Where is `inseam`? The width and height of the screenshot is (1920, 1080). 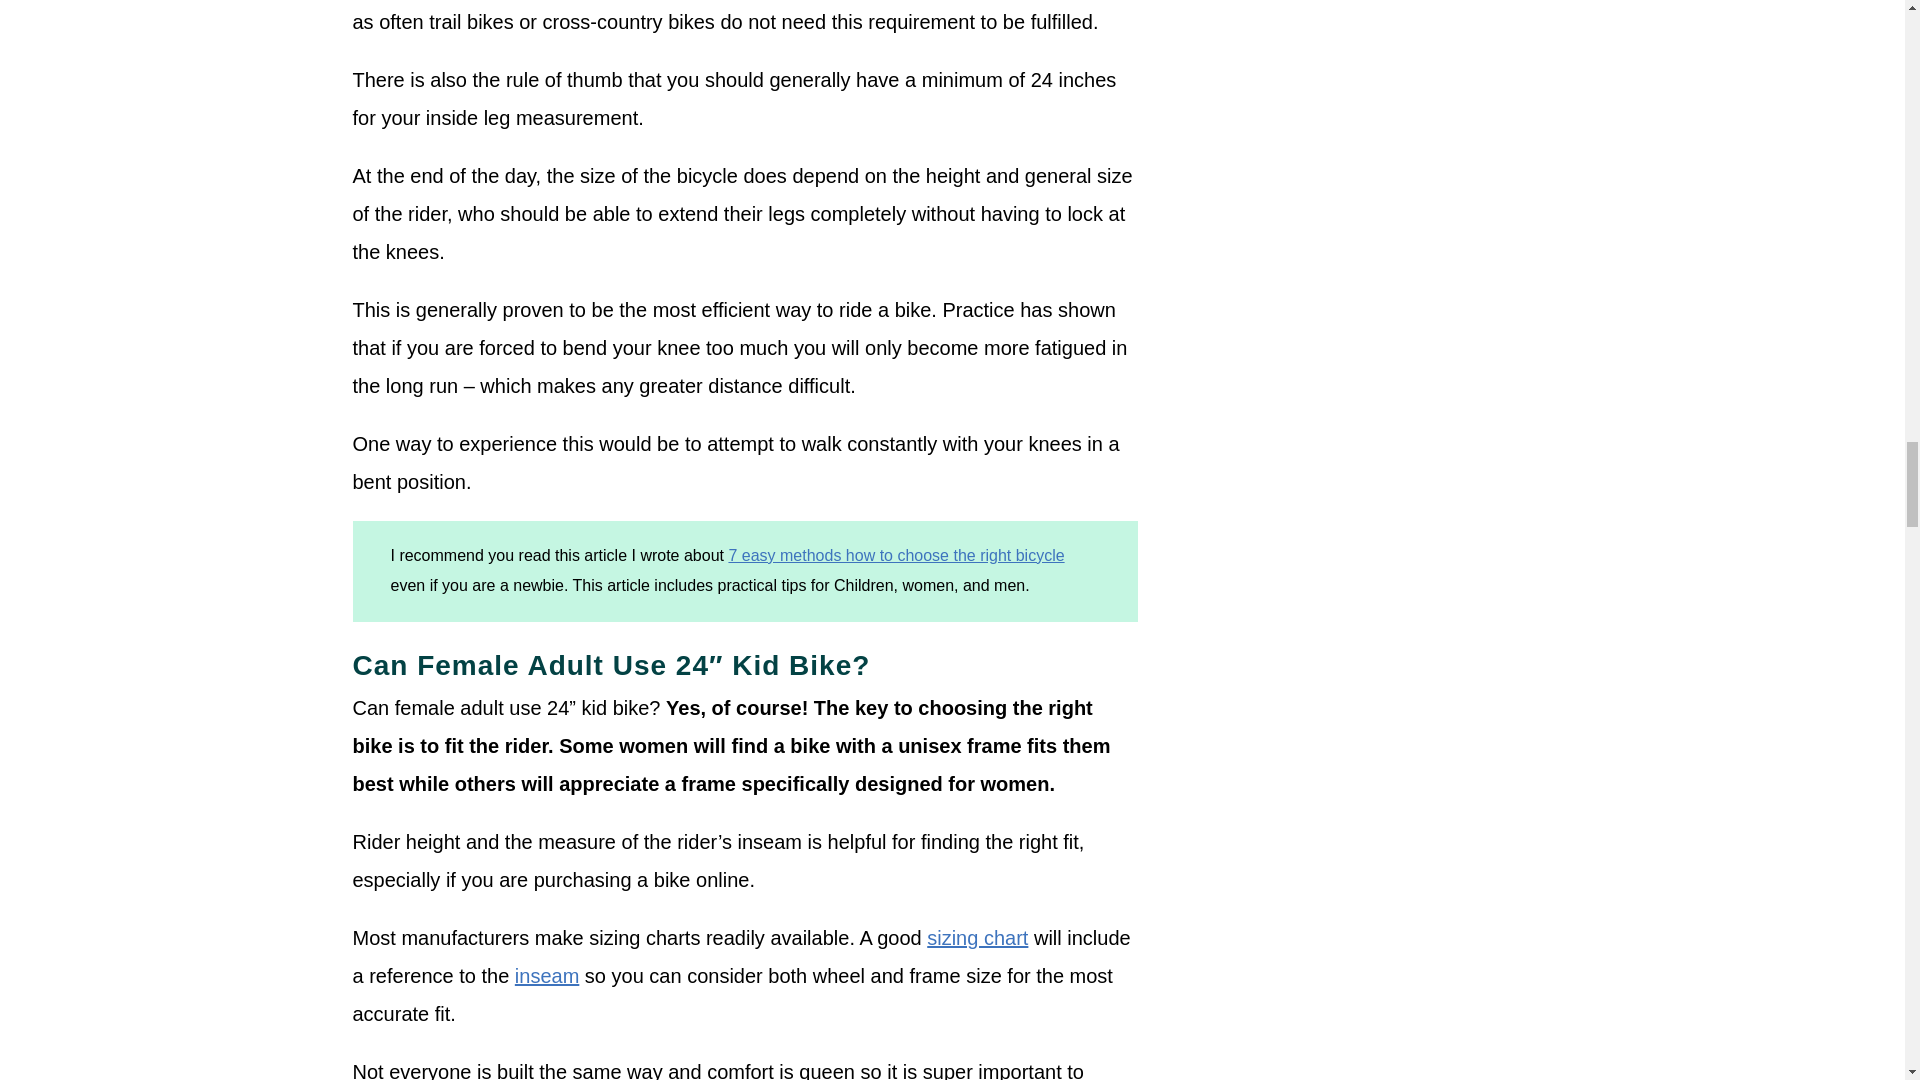 inseam is located at coordinates (546, 976).